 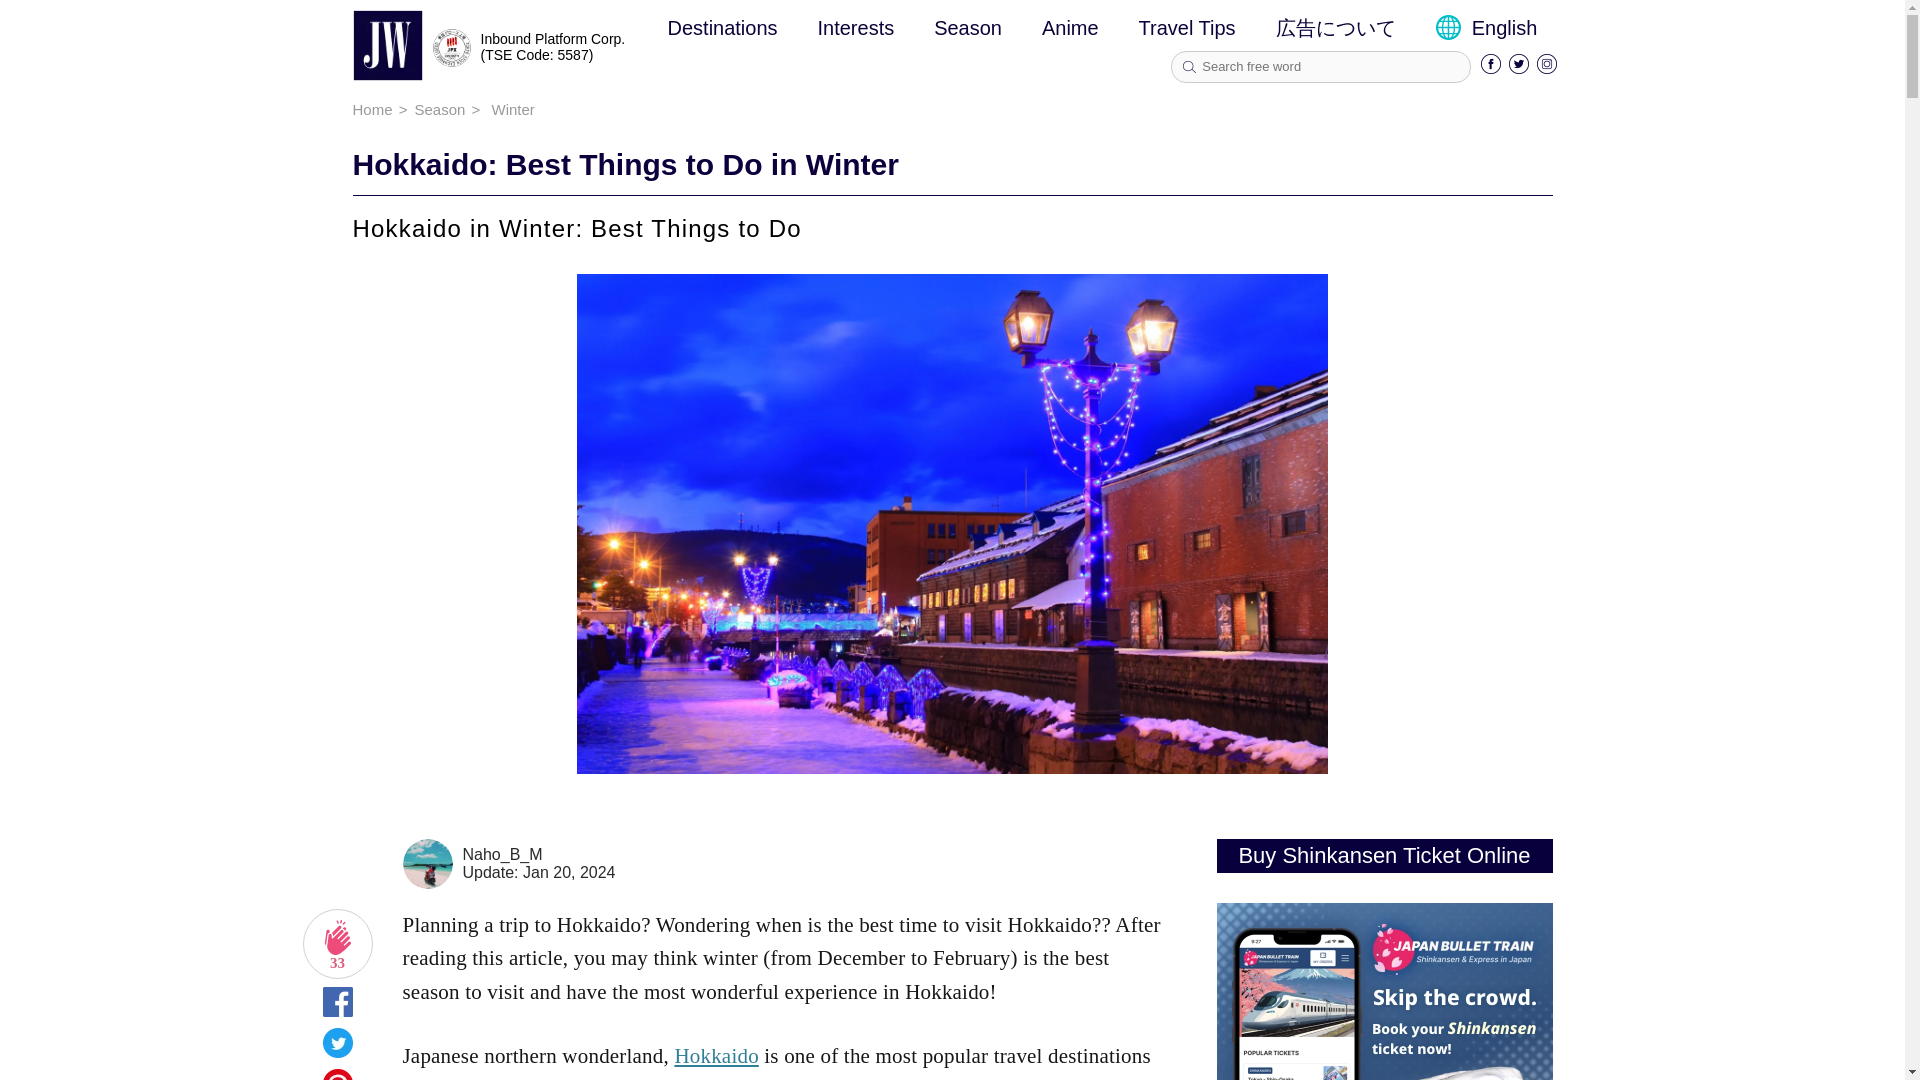 What do you see at coordinates (336, 1050) in the screenshot?
I see `Share to Twitter` at bounding box center [336, 1050].